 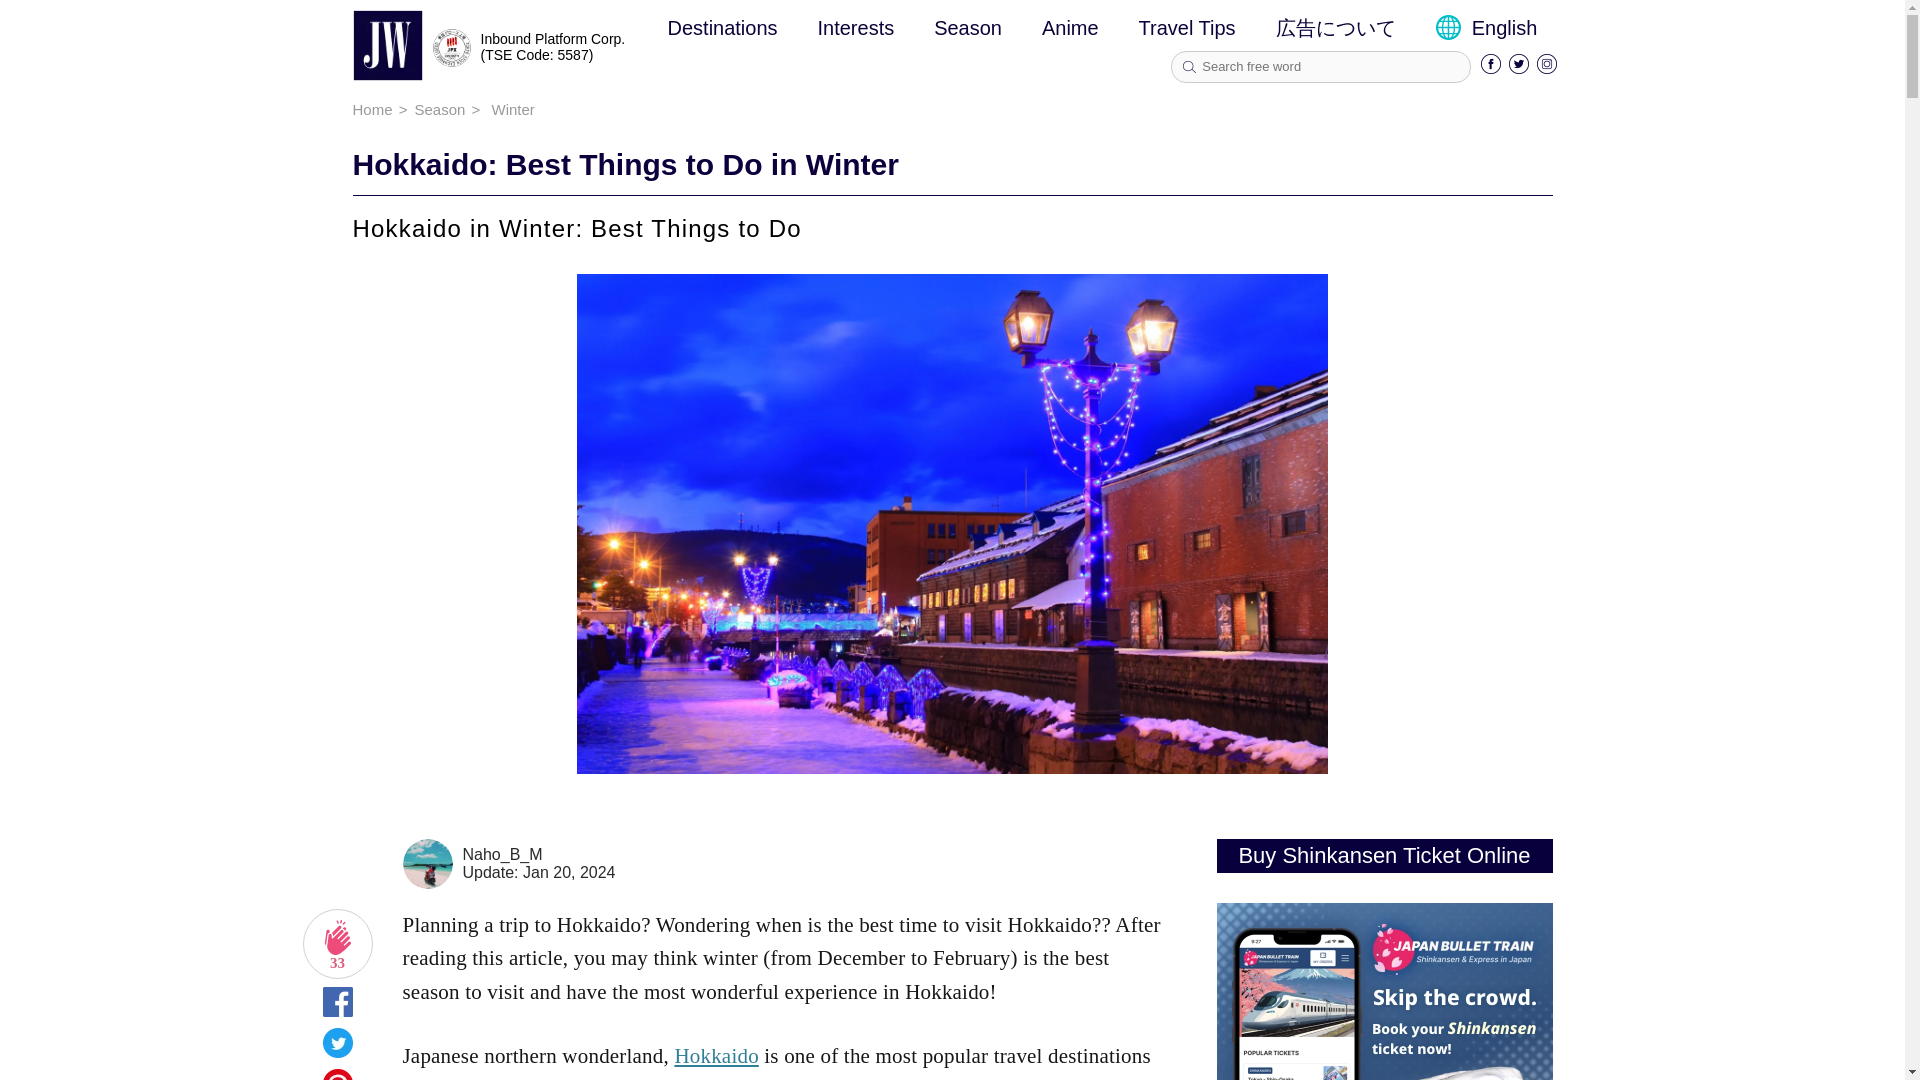 What do you see at coordinates (336, 1050) in the screenshot?
I see `Share to Twitter` at bounding box center [336, 1050].